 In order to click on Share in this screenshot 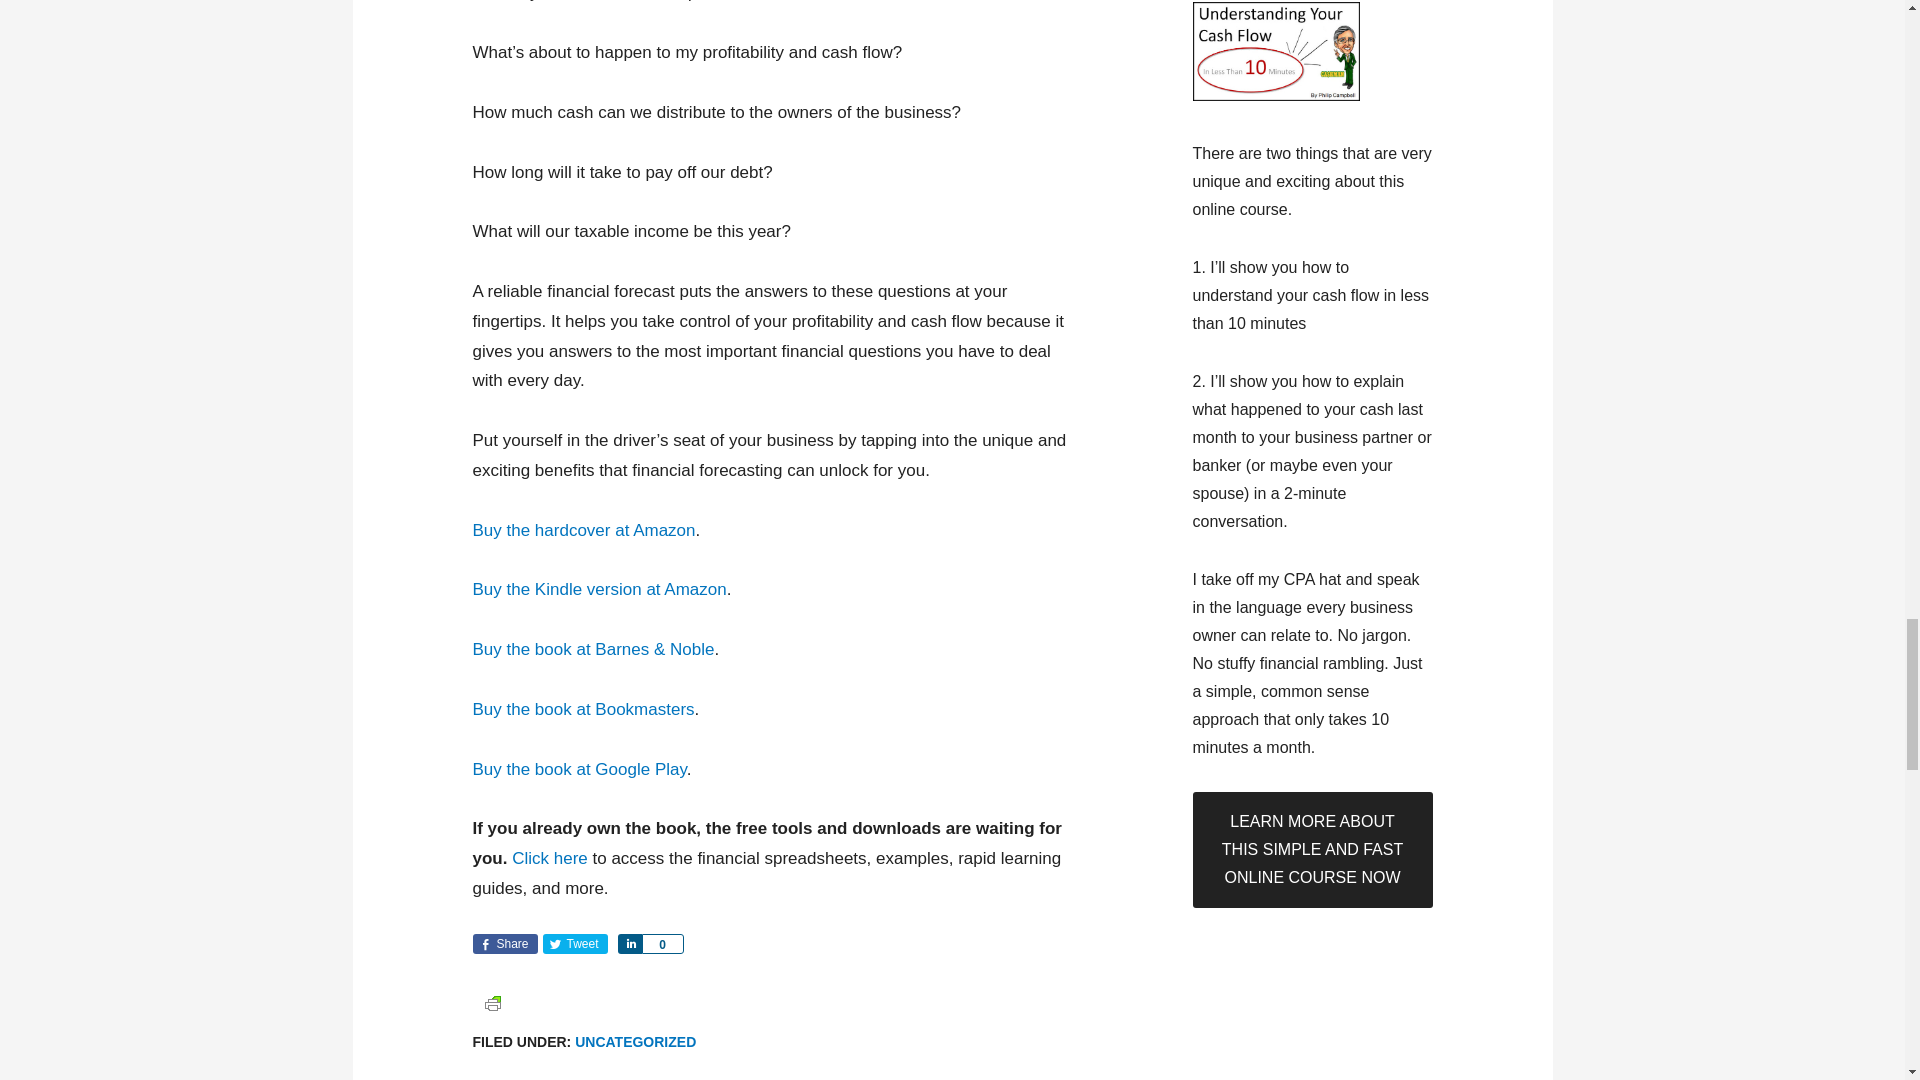, I will do `click(504, 944)`.